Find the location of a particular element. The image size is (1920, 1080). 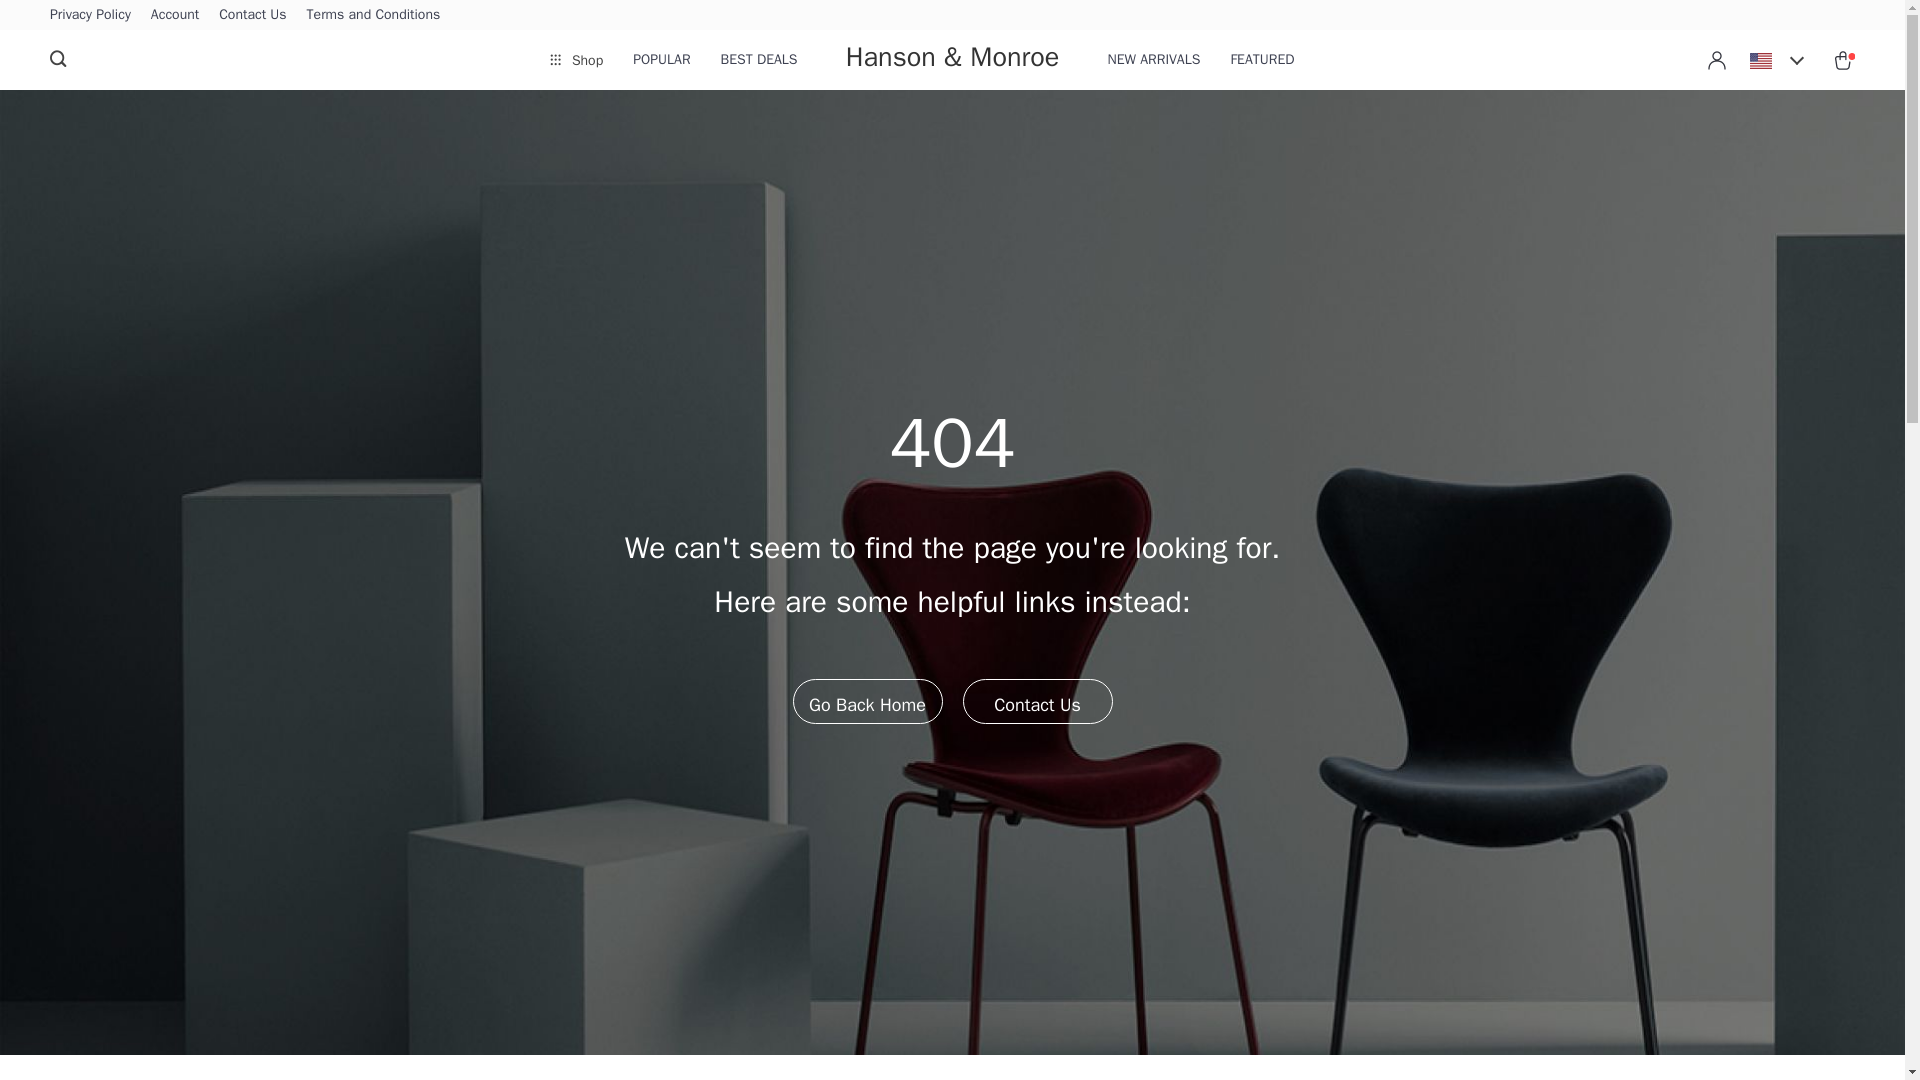

Contact Us is located at coordinates (252, 14).